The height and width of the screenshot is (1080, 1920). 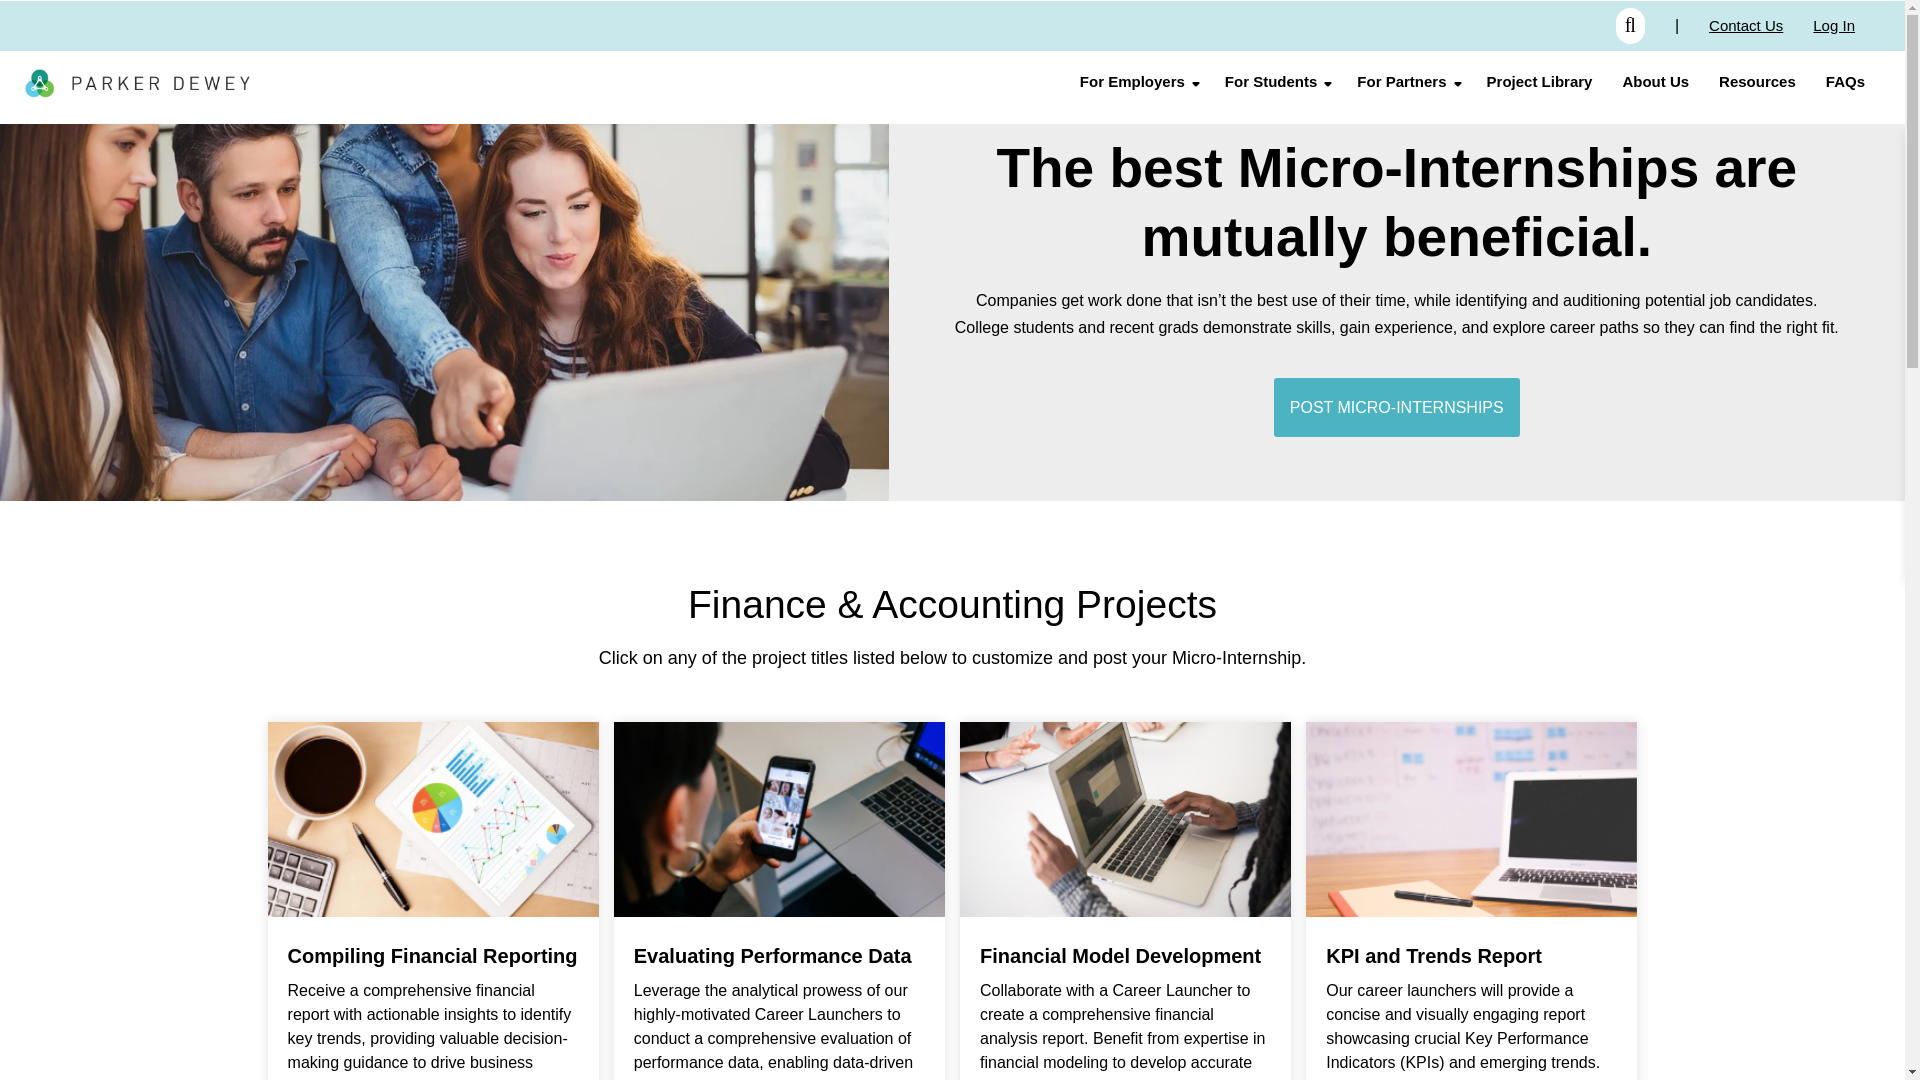 What do you see at coordinates (1746, 26) in the screenshot?
I see `Contact Us` at bounding box center [1746, 26].